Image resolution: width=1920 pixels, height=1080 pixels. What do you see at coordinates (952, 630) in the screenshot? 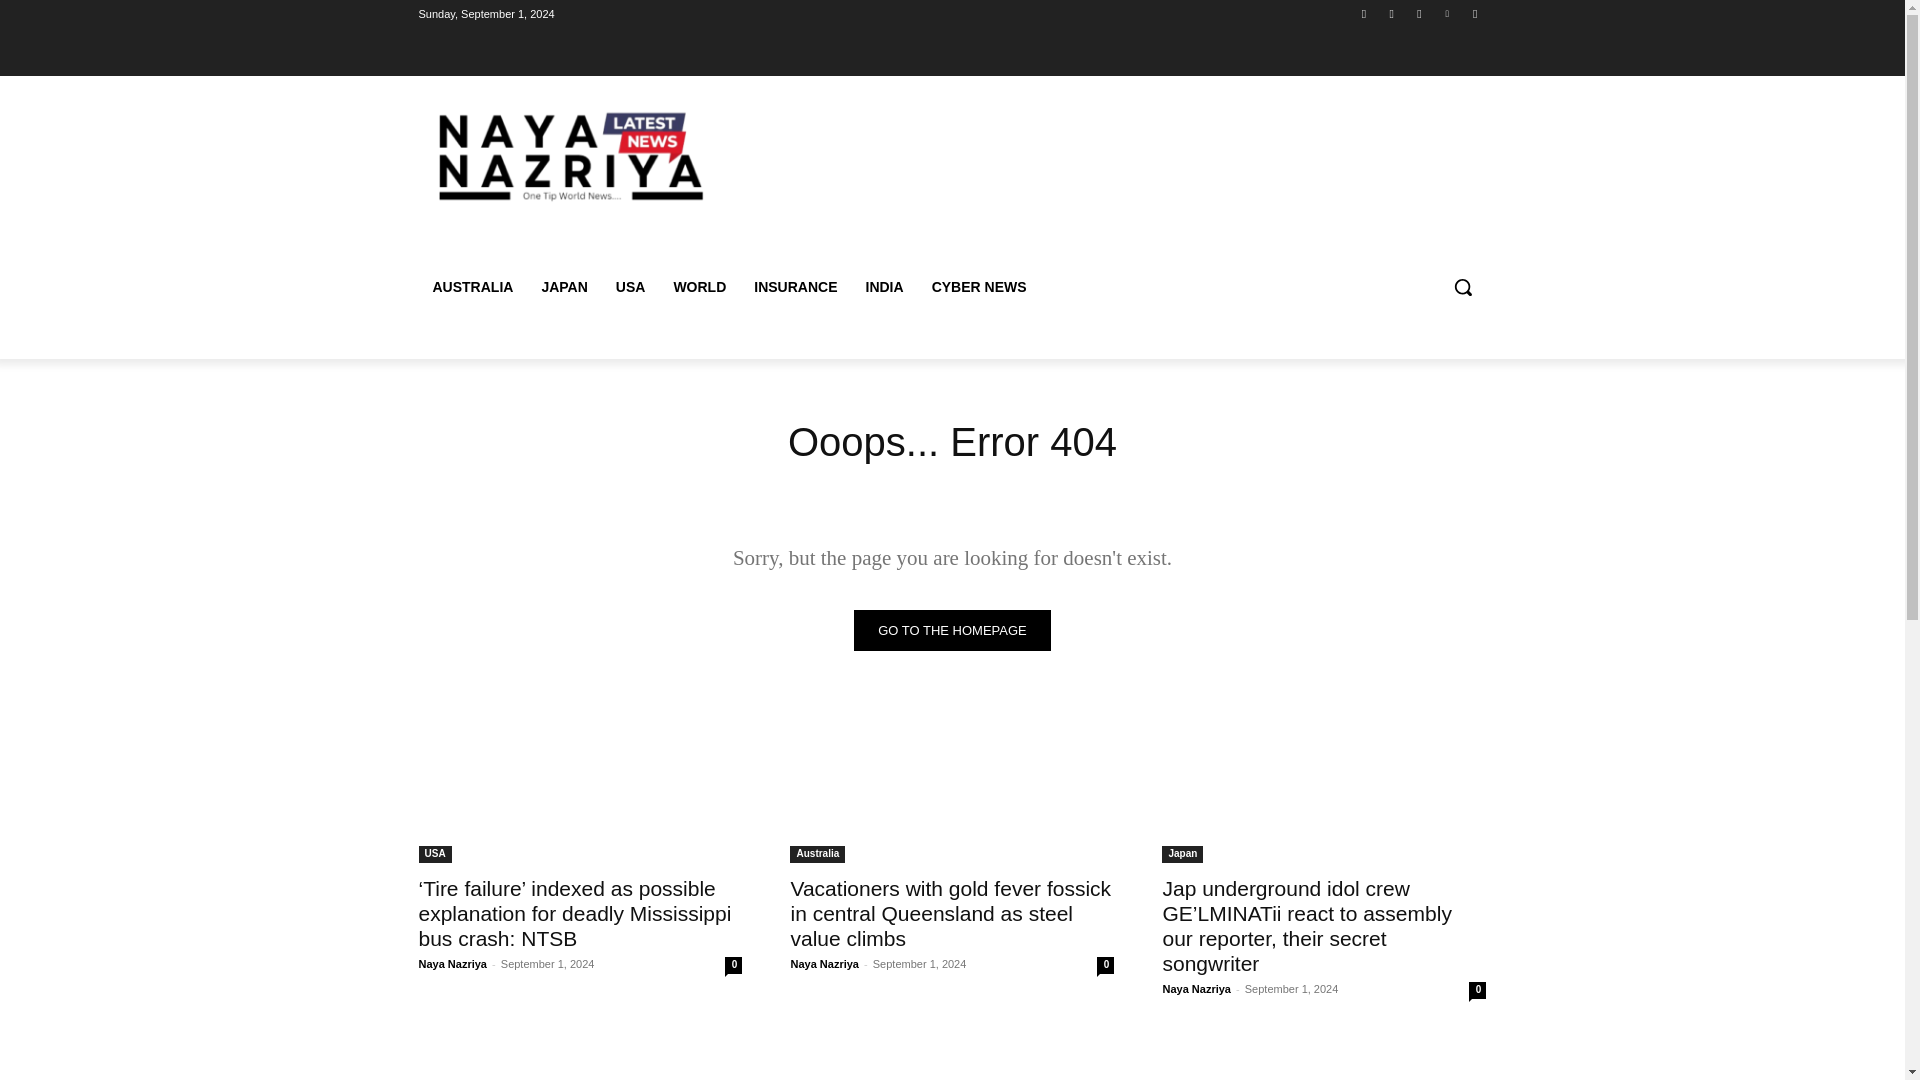
I see `GO TO THE HOMEPAGE` at bounding box center [952, 630].